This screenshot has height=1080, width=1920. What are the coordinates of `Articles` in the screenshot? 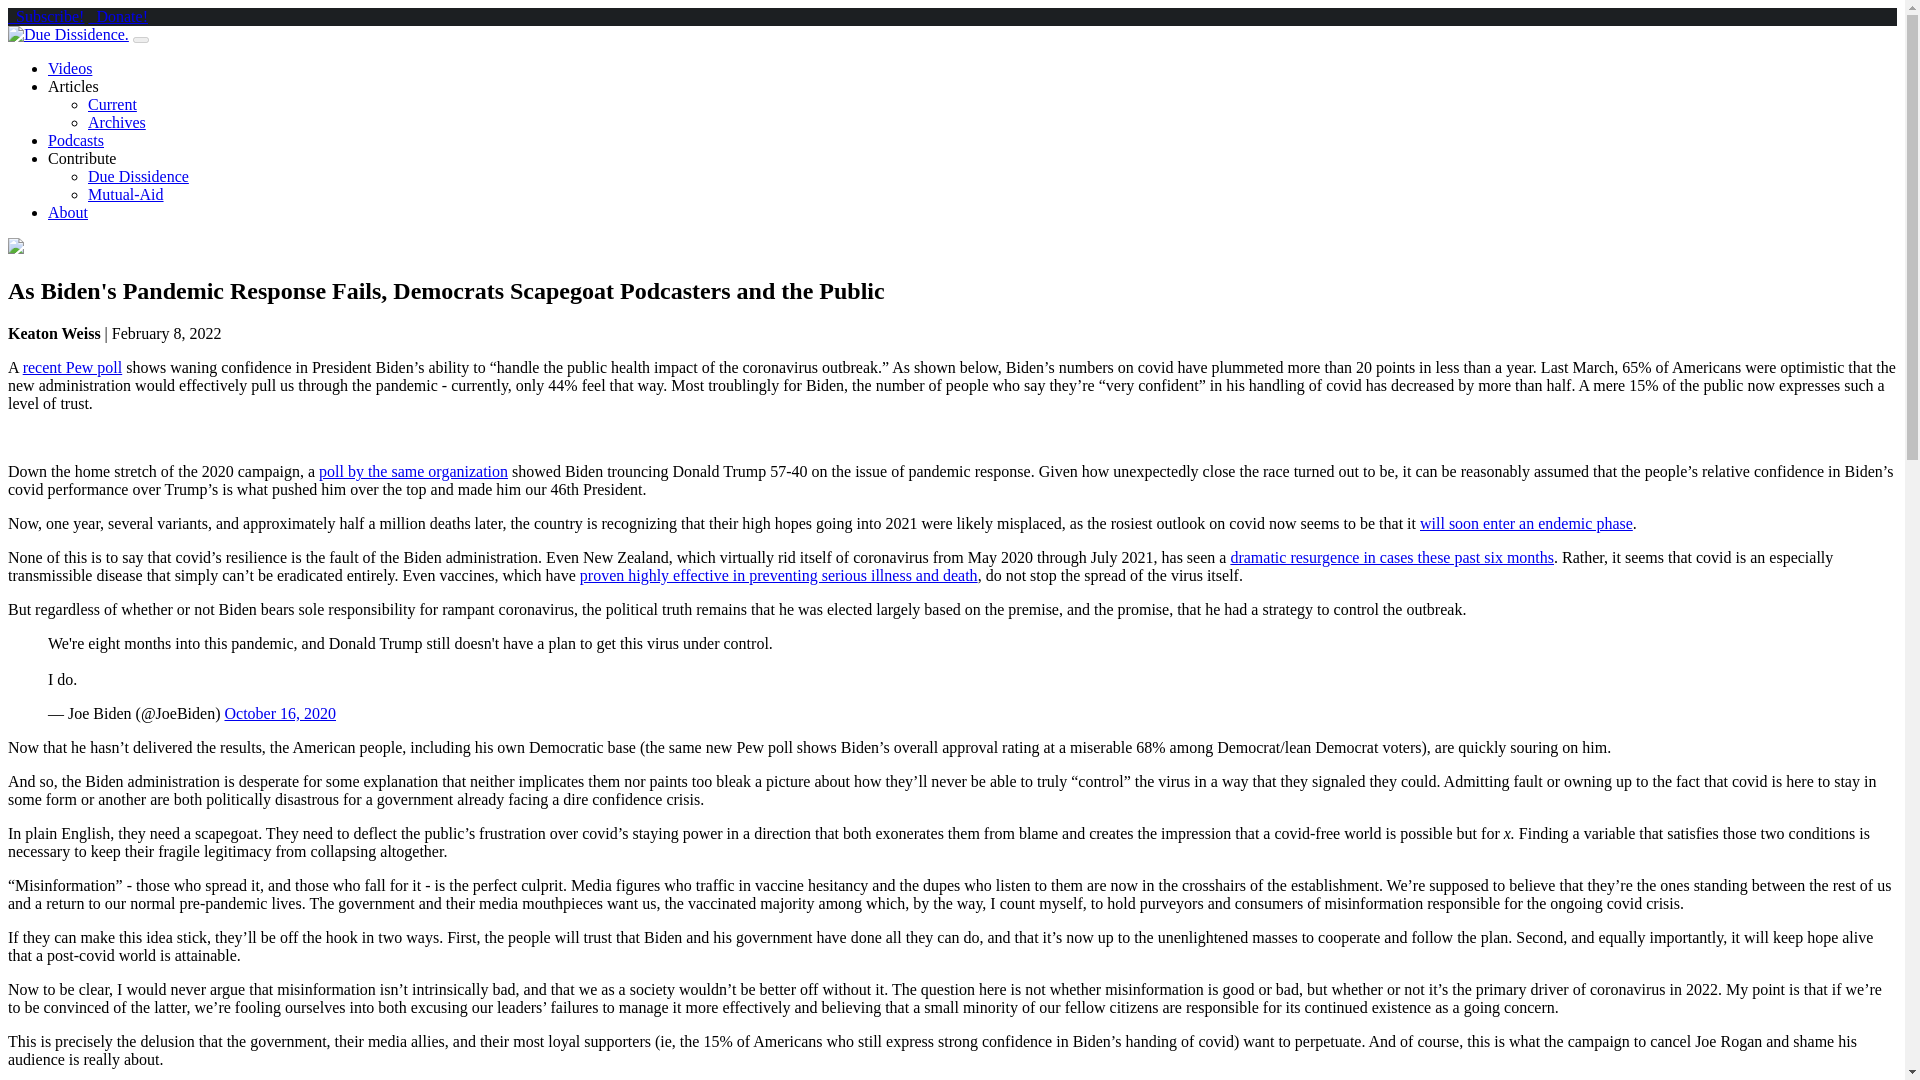 It's located at (74, 86).